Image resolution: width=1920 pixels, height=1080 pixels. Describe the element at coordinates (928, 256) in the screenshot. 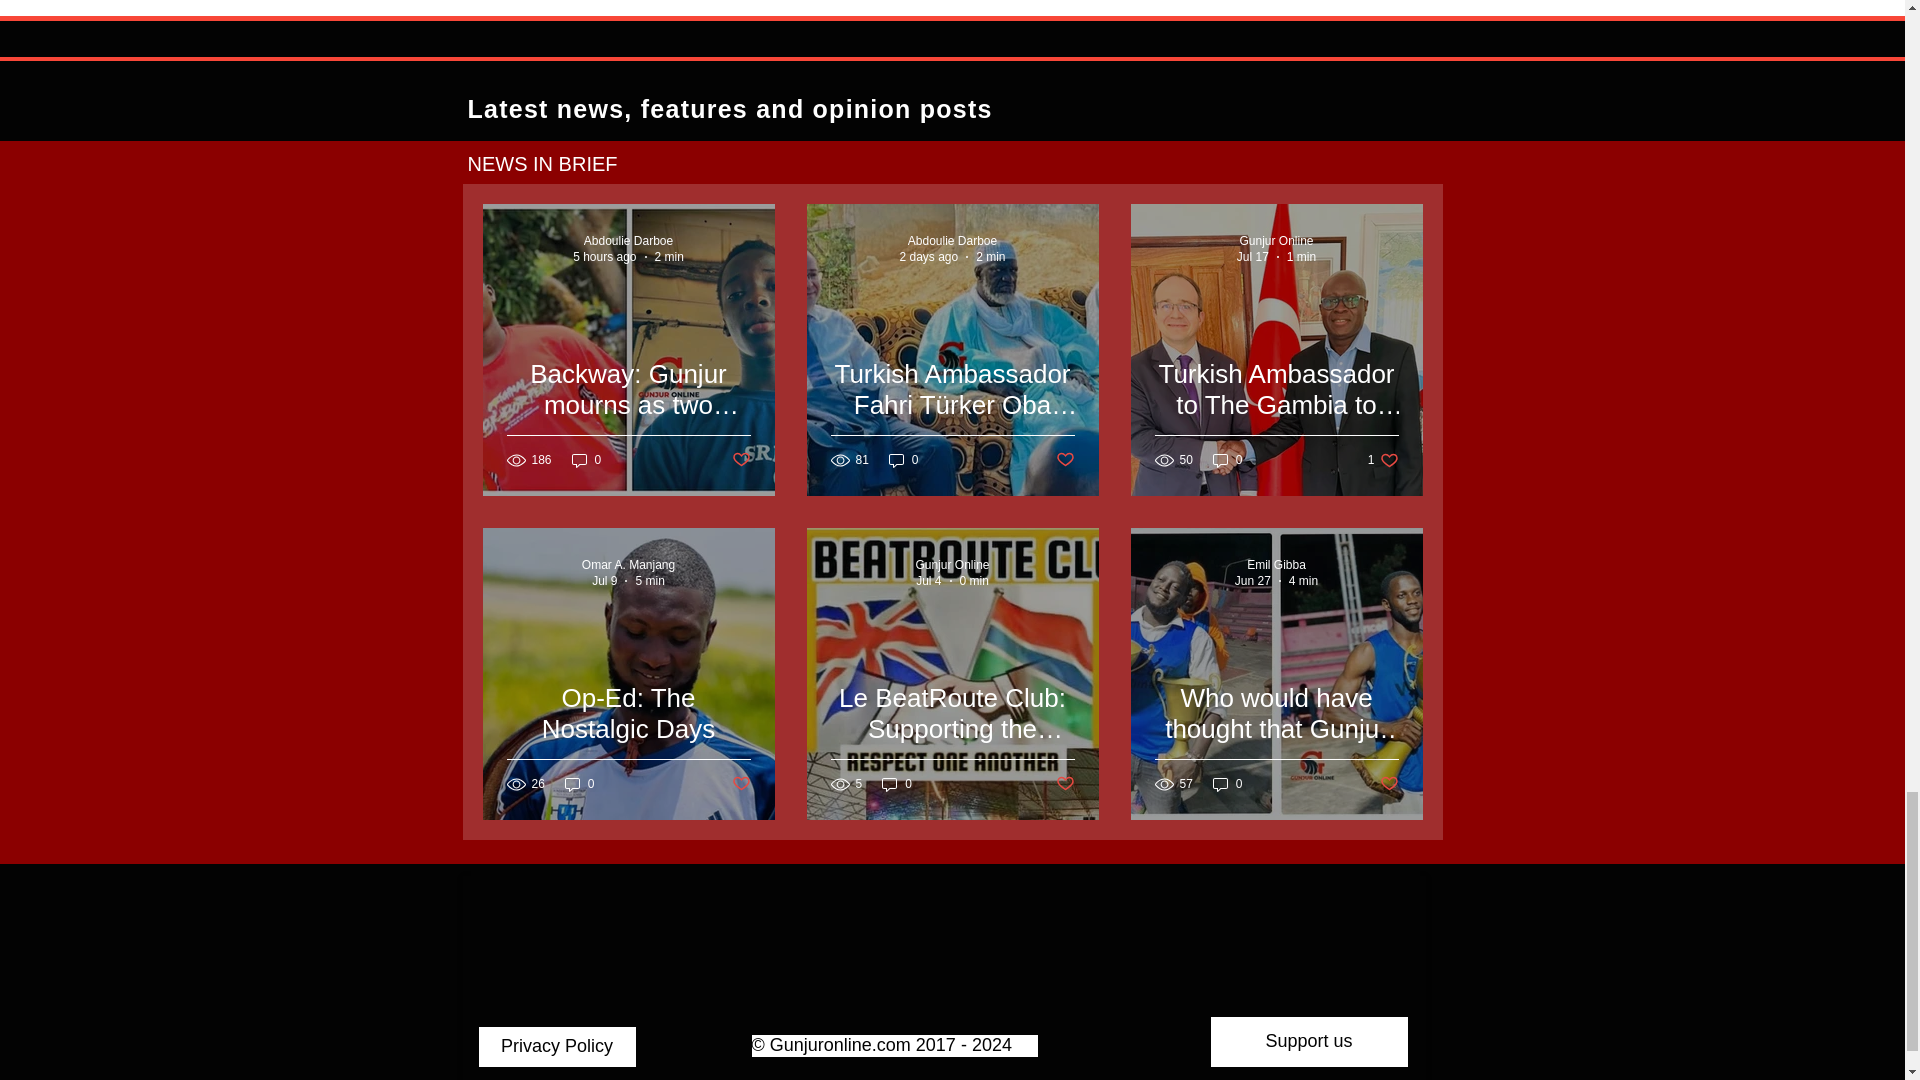

I see `2 days ago` at that location.